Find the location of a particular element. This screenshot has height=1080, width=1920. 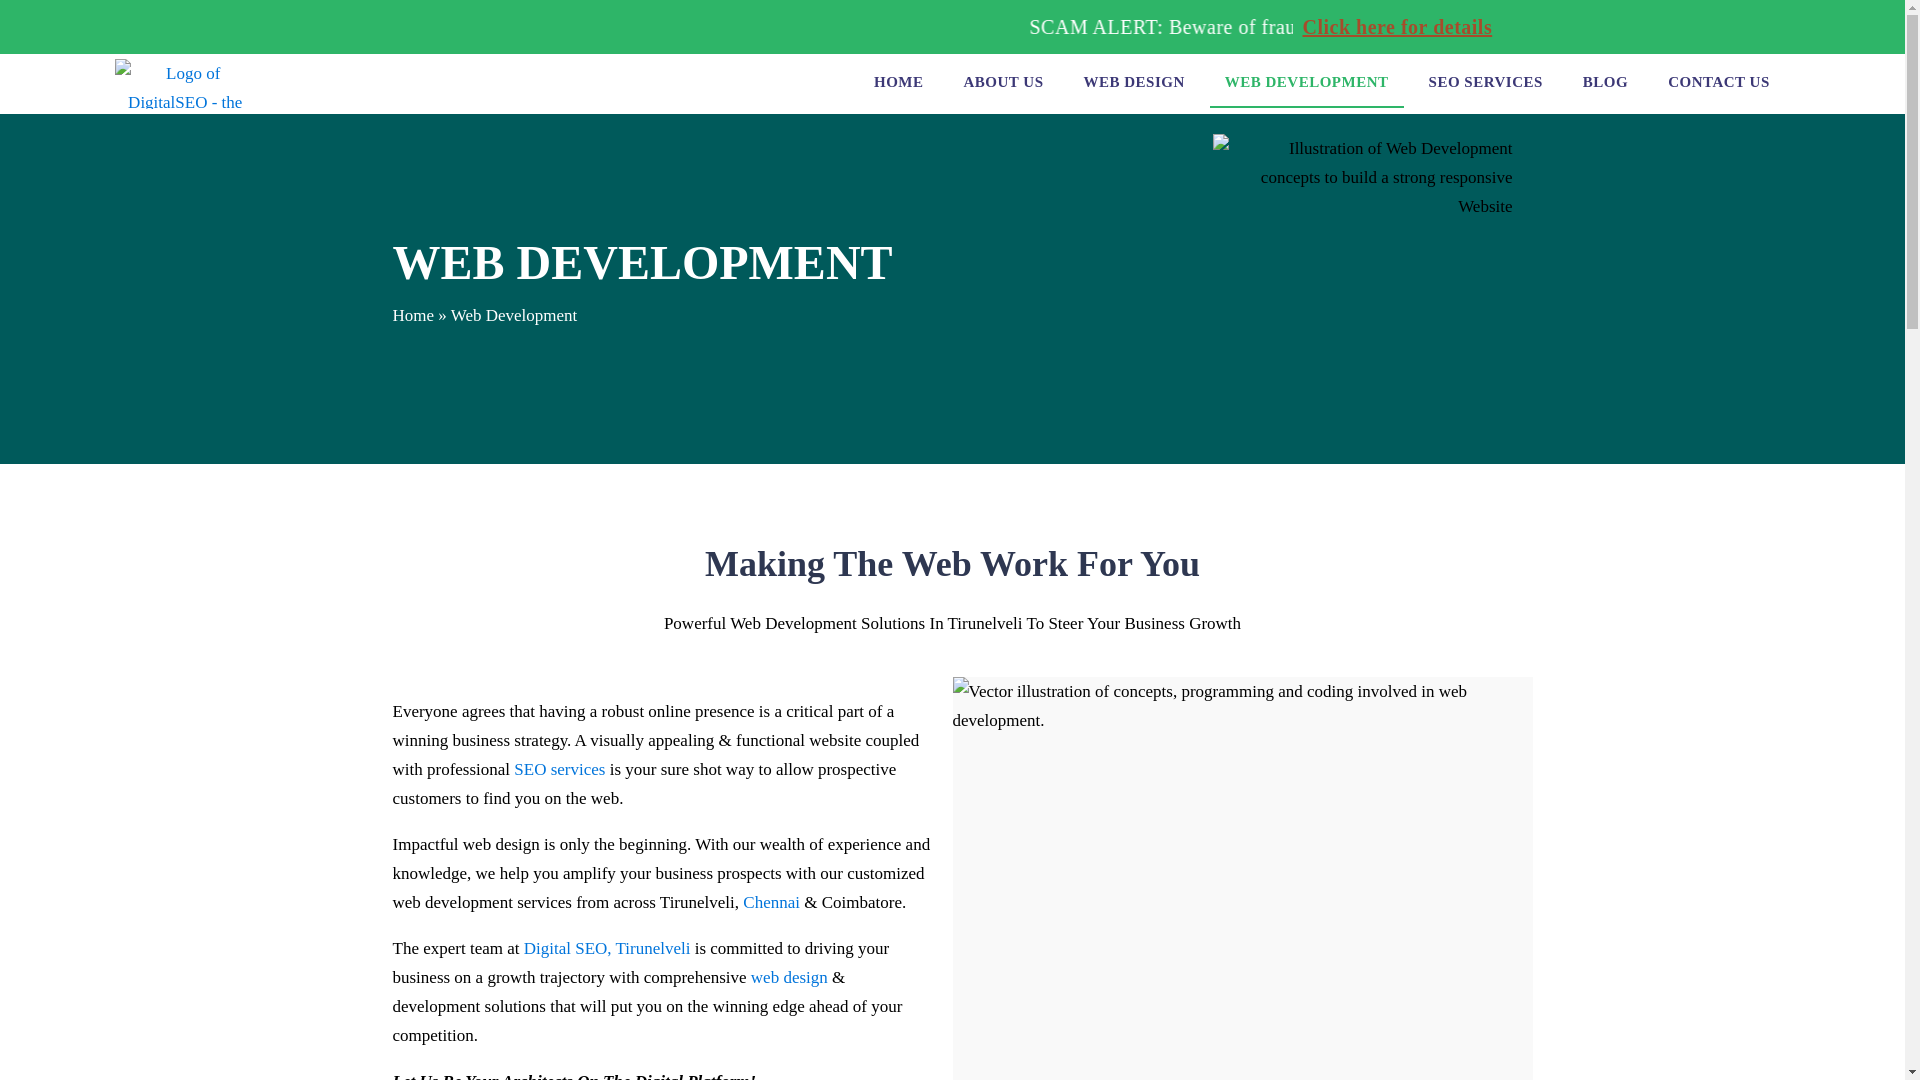

Digital SEO, Tirunelveli is located at coordinates (608, 948).